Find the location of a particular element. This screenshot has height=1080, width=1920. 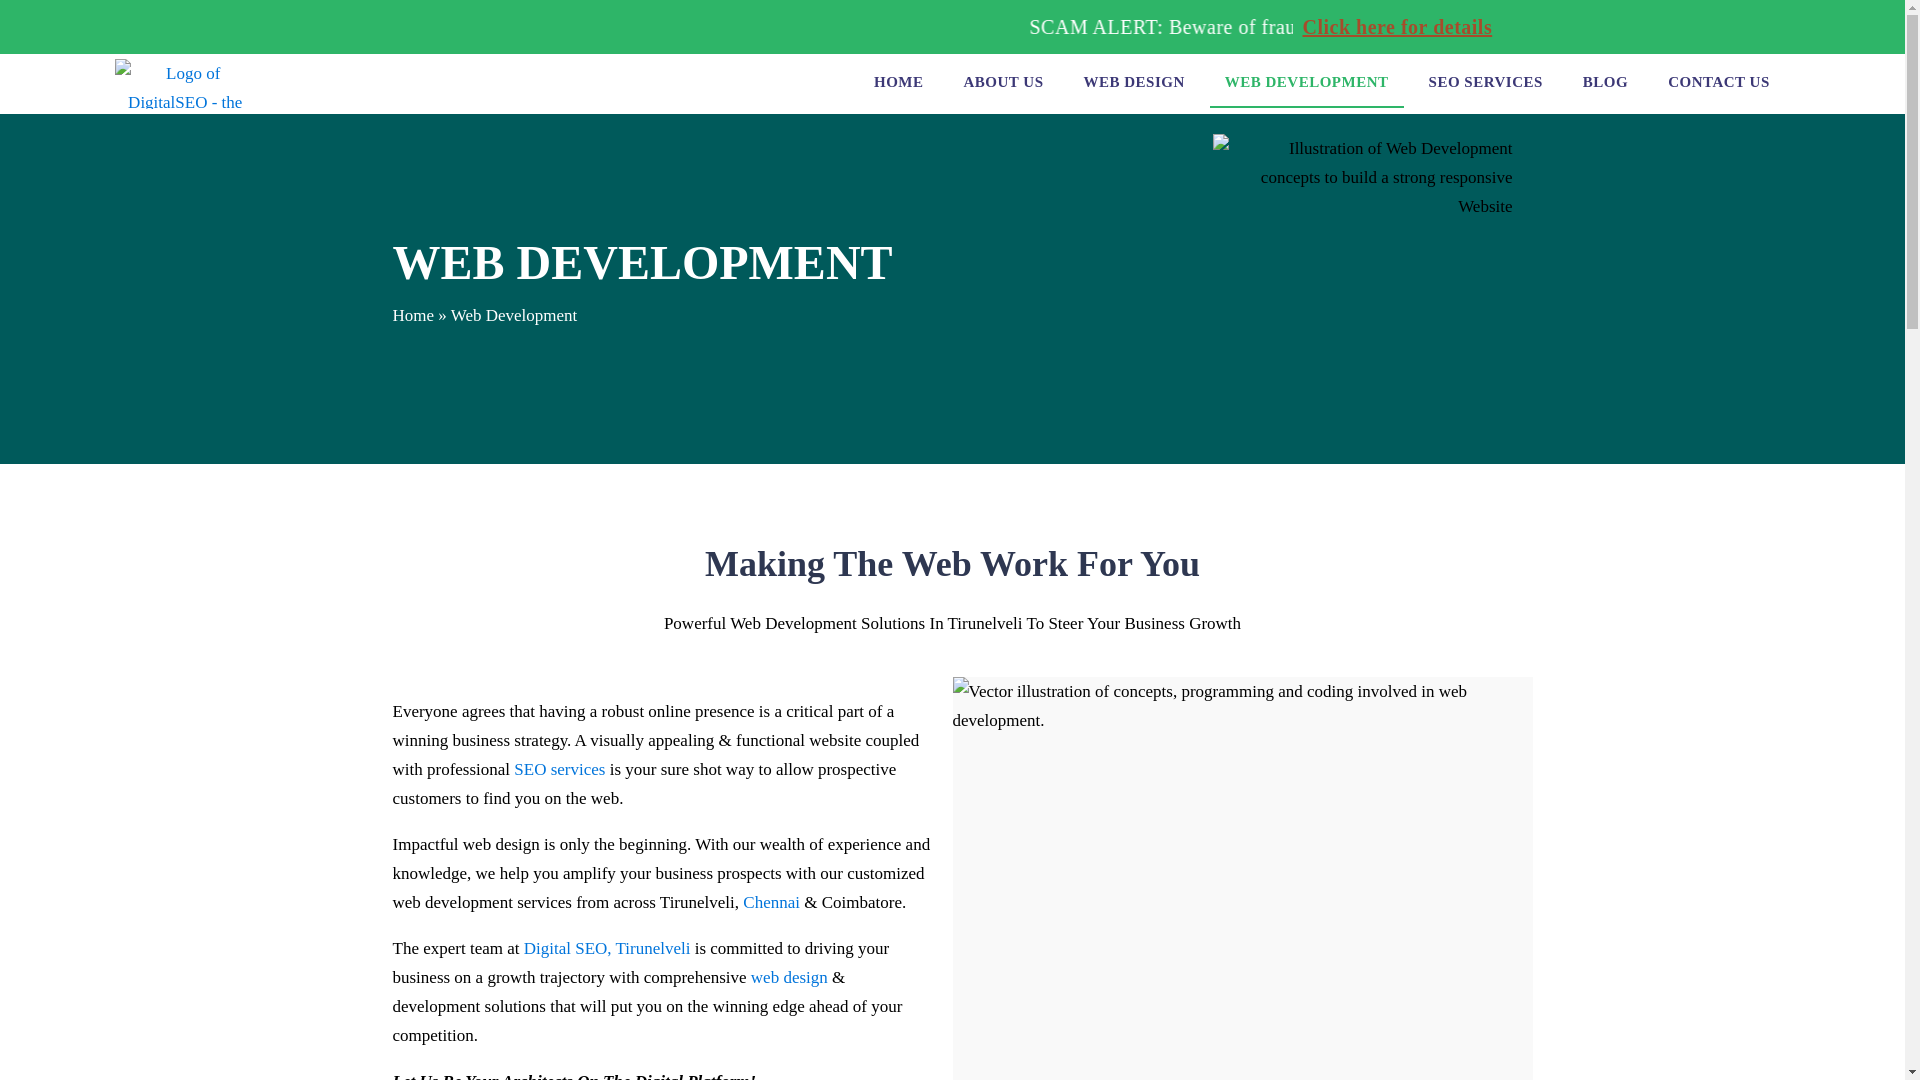

Digital SEO, Tirunelveli is located at coordinates (608, 948).